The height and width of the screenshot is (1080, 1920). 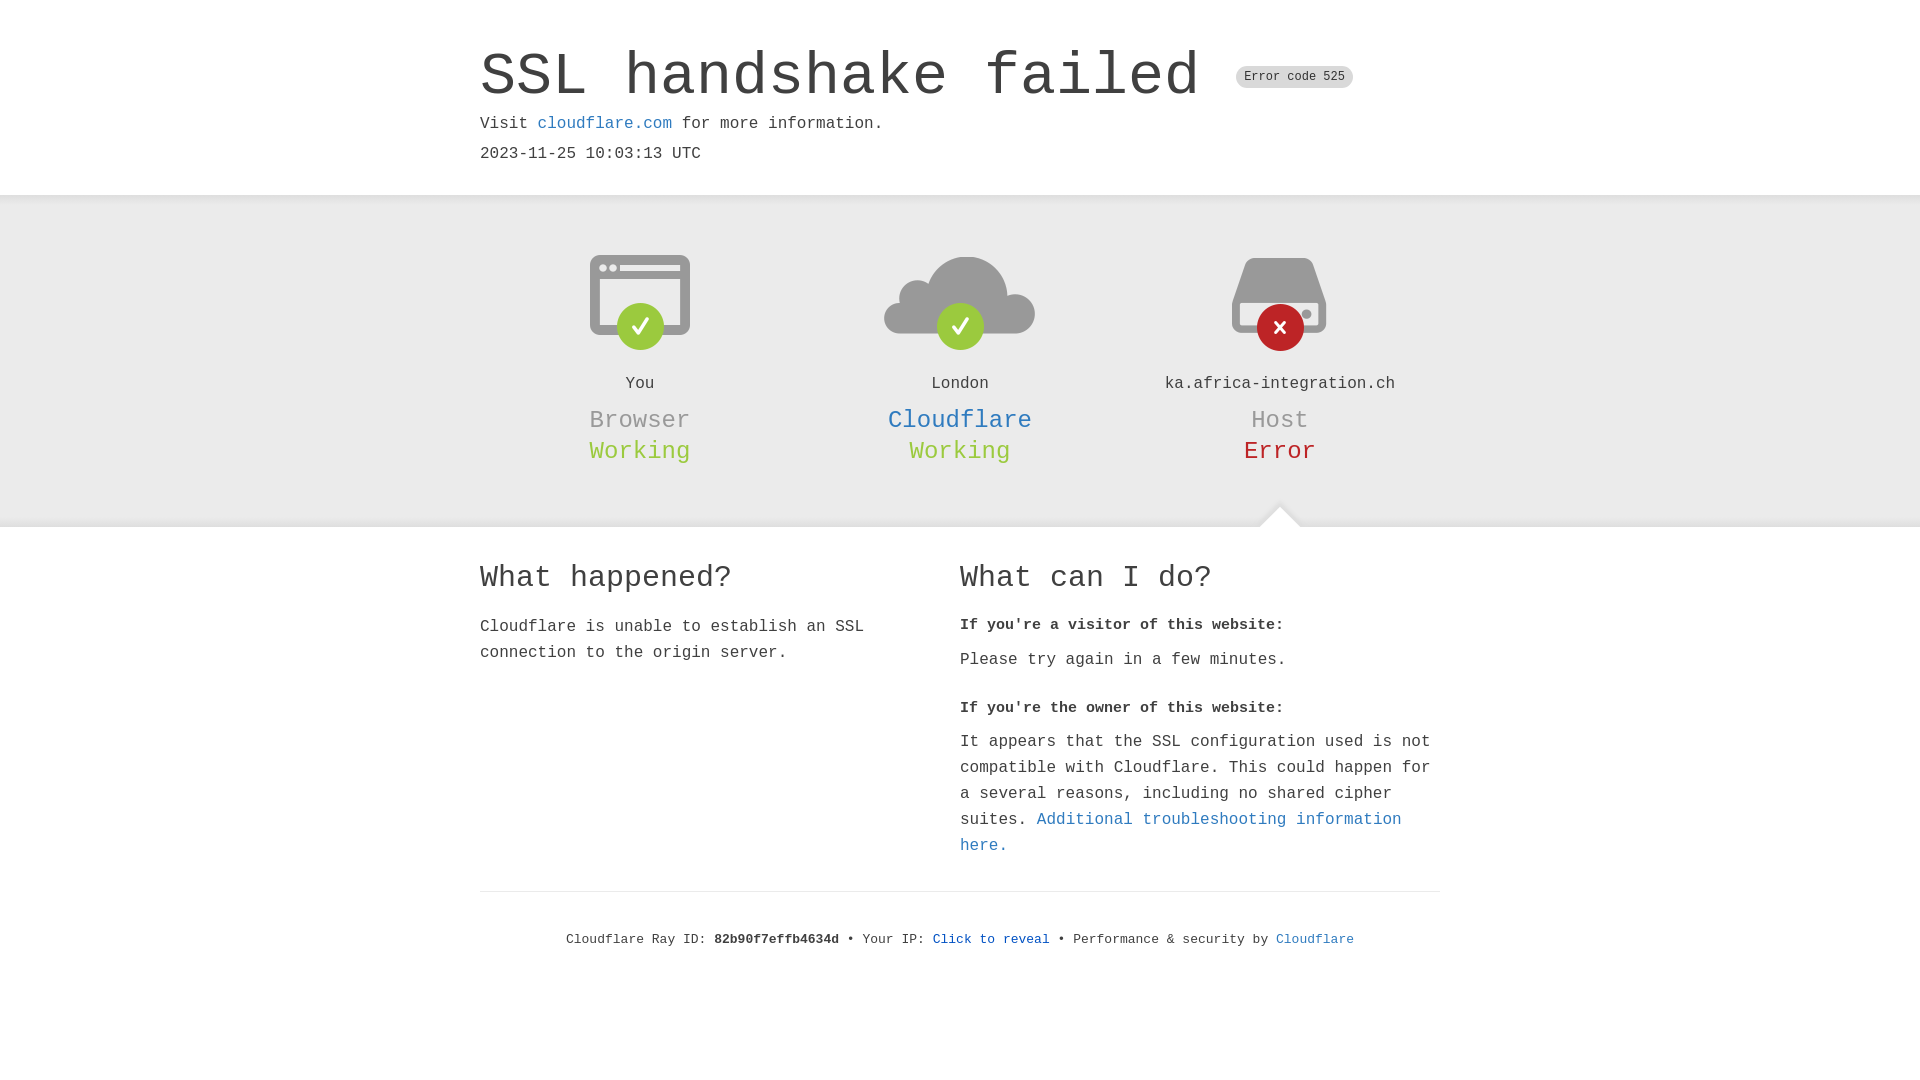 I want to click on Cloudflare, so click(x=1315, y=940).